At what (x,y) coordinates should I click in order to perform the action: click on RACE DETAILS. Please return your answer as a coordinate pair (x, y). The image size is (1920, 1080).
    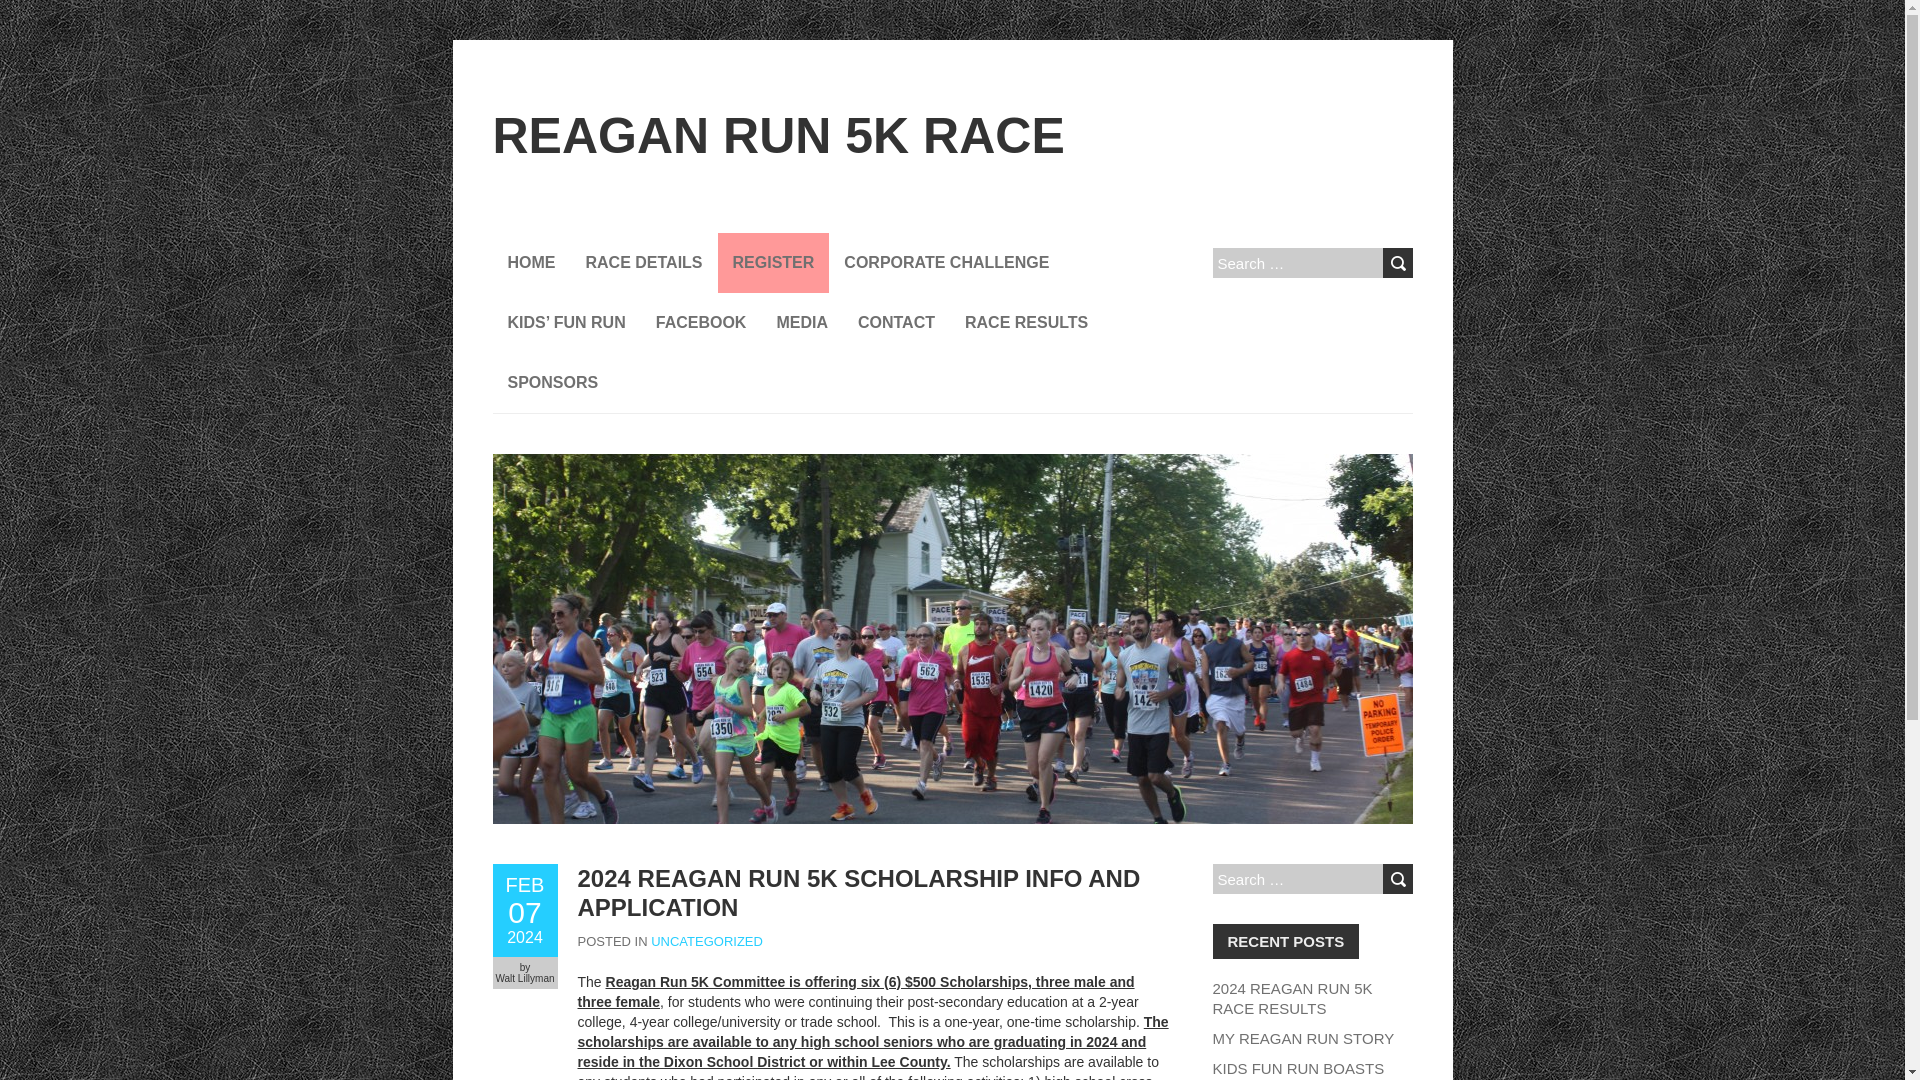
    Looking at the image, I should click on (1396, 262).